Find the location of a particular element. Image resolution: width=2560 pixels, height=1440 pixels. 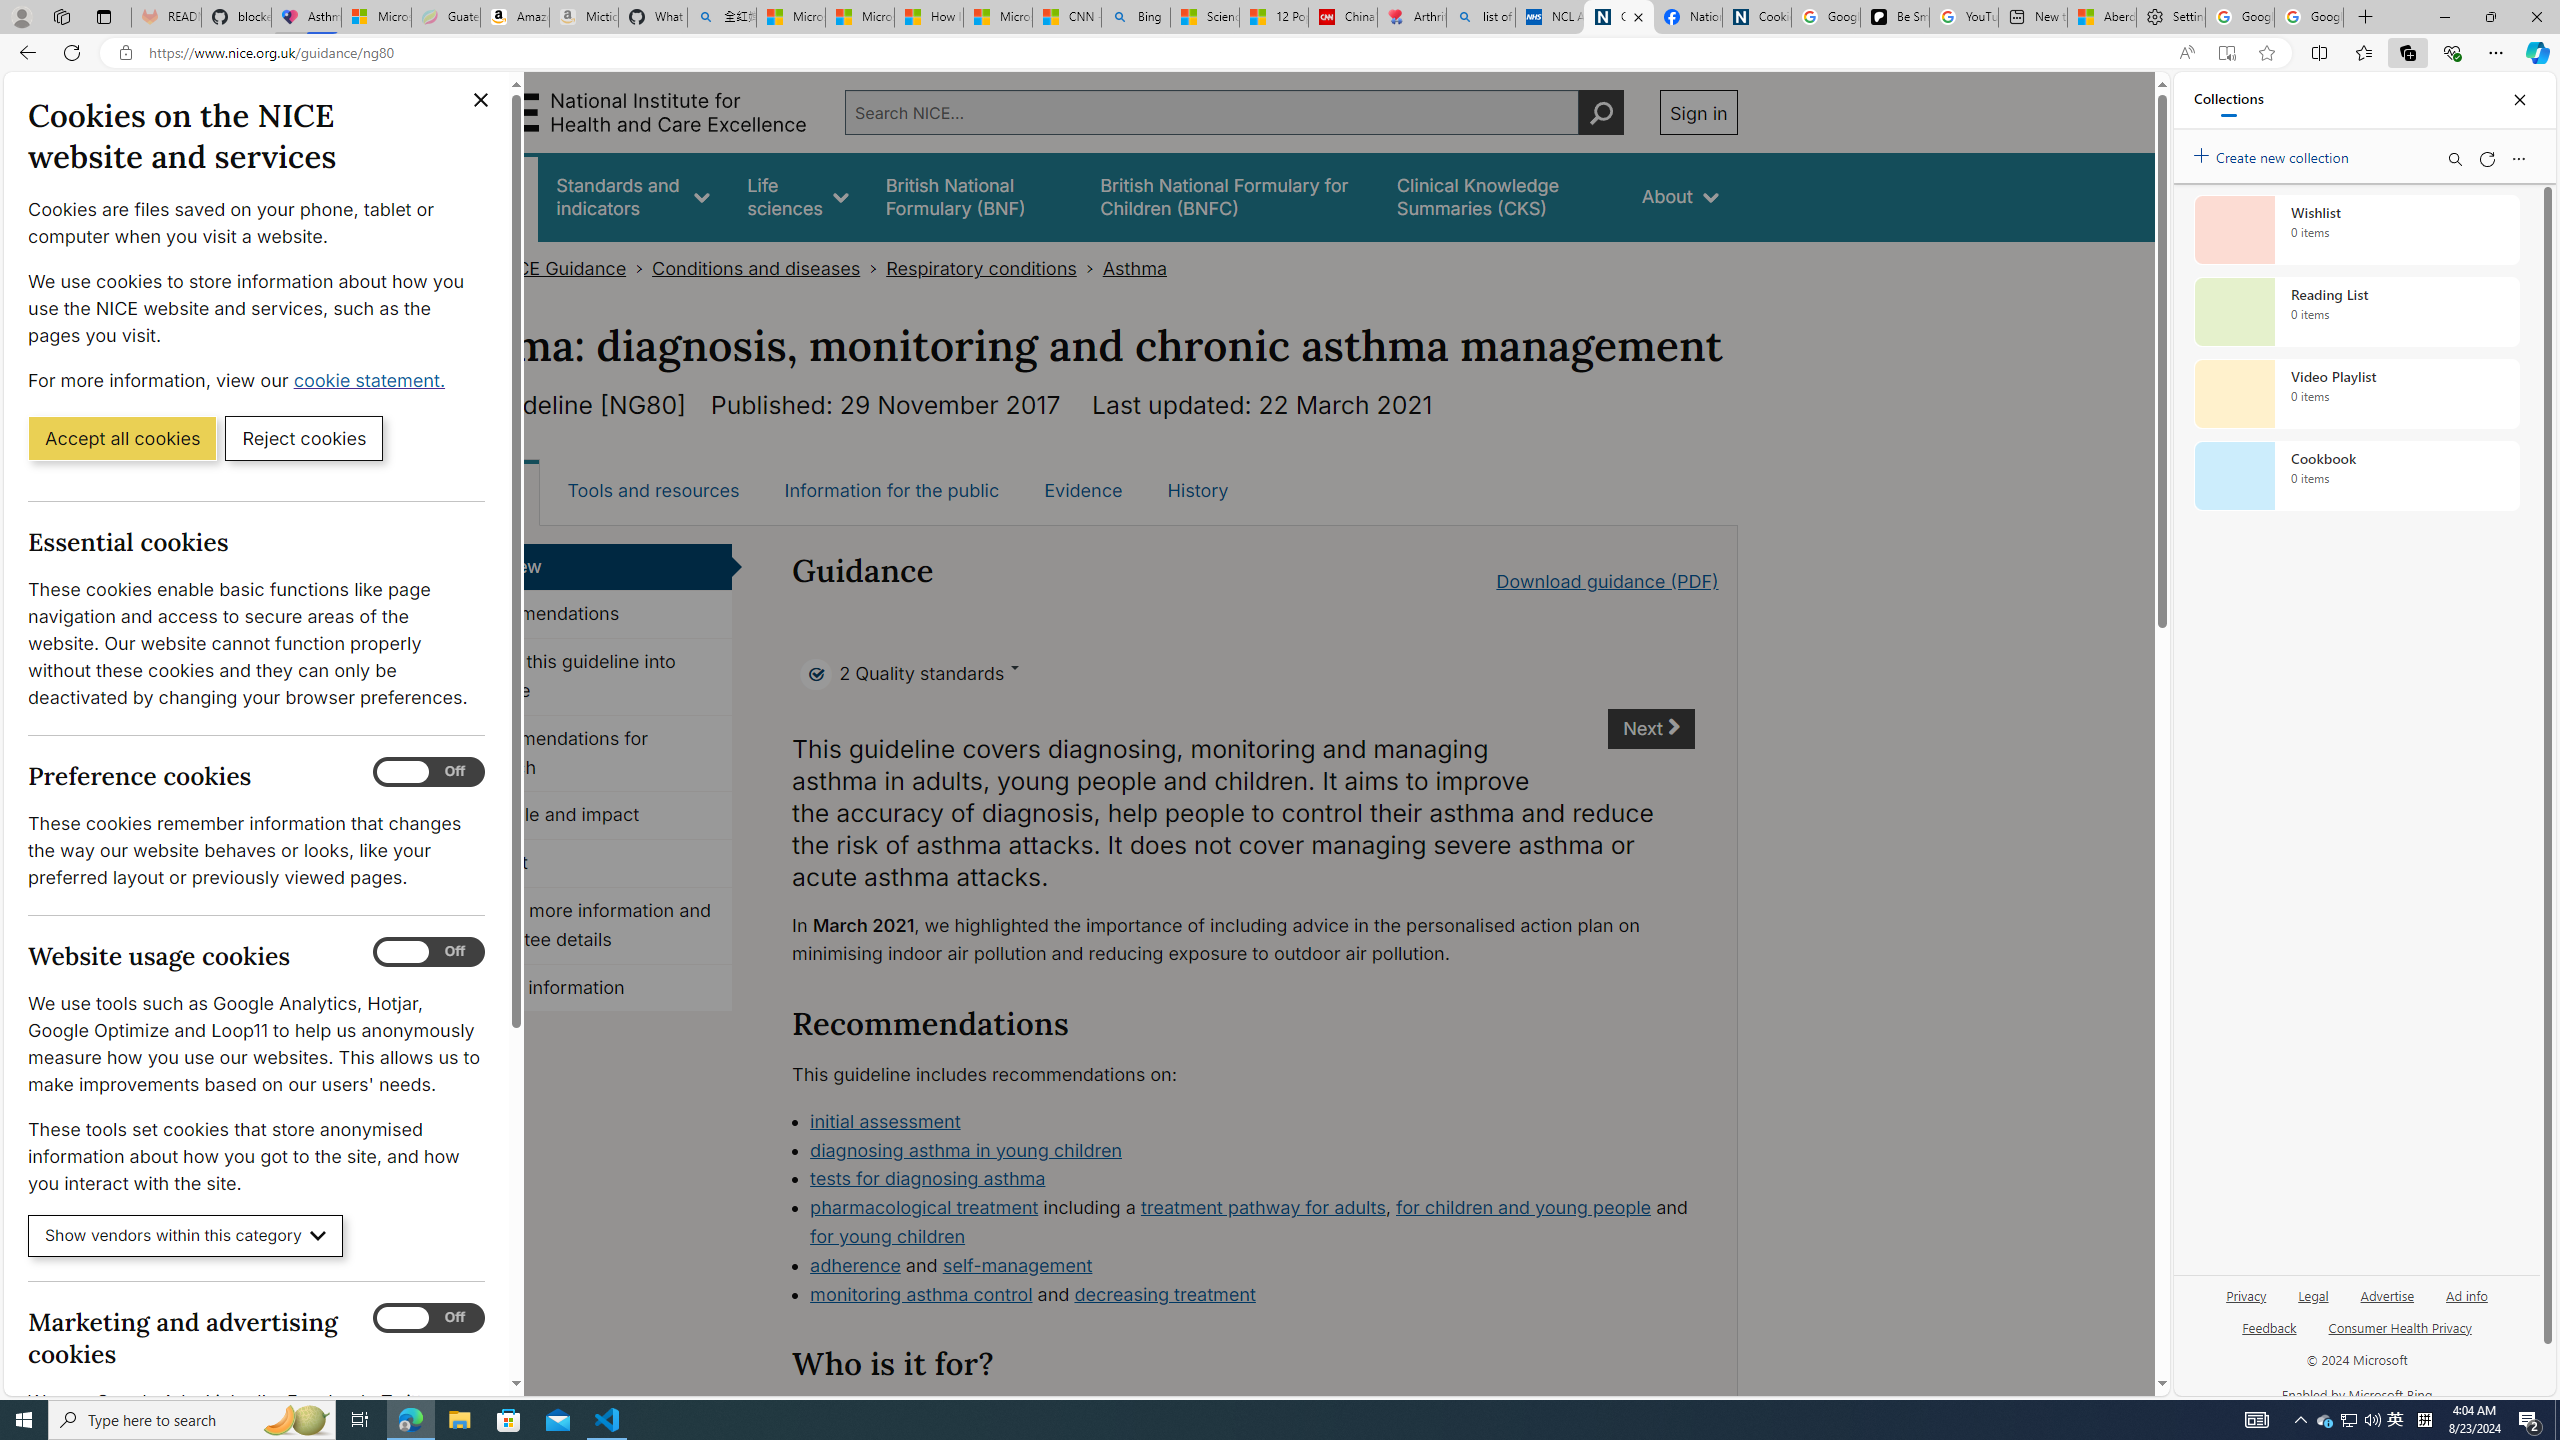

initial assessment is located at coordinates (1251, 1122).